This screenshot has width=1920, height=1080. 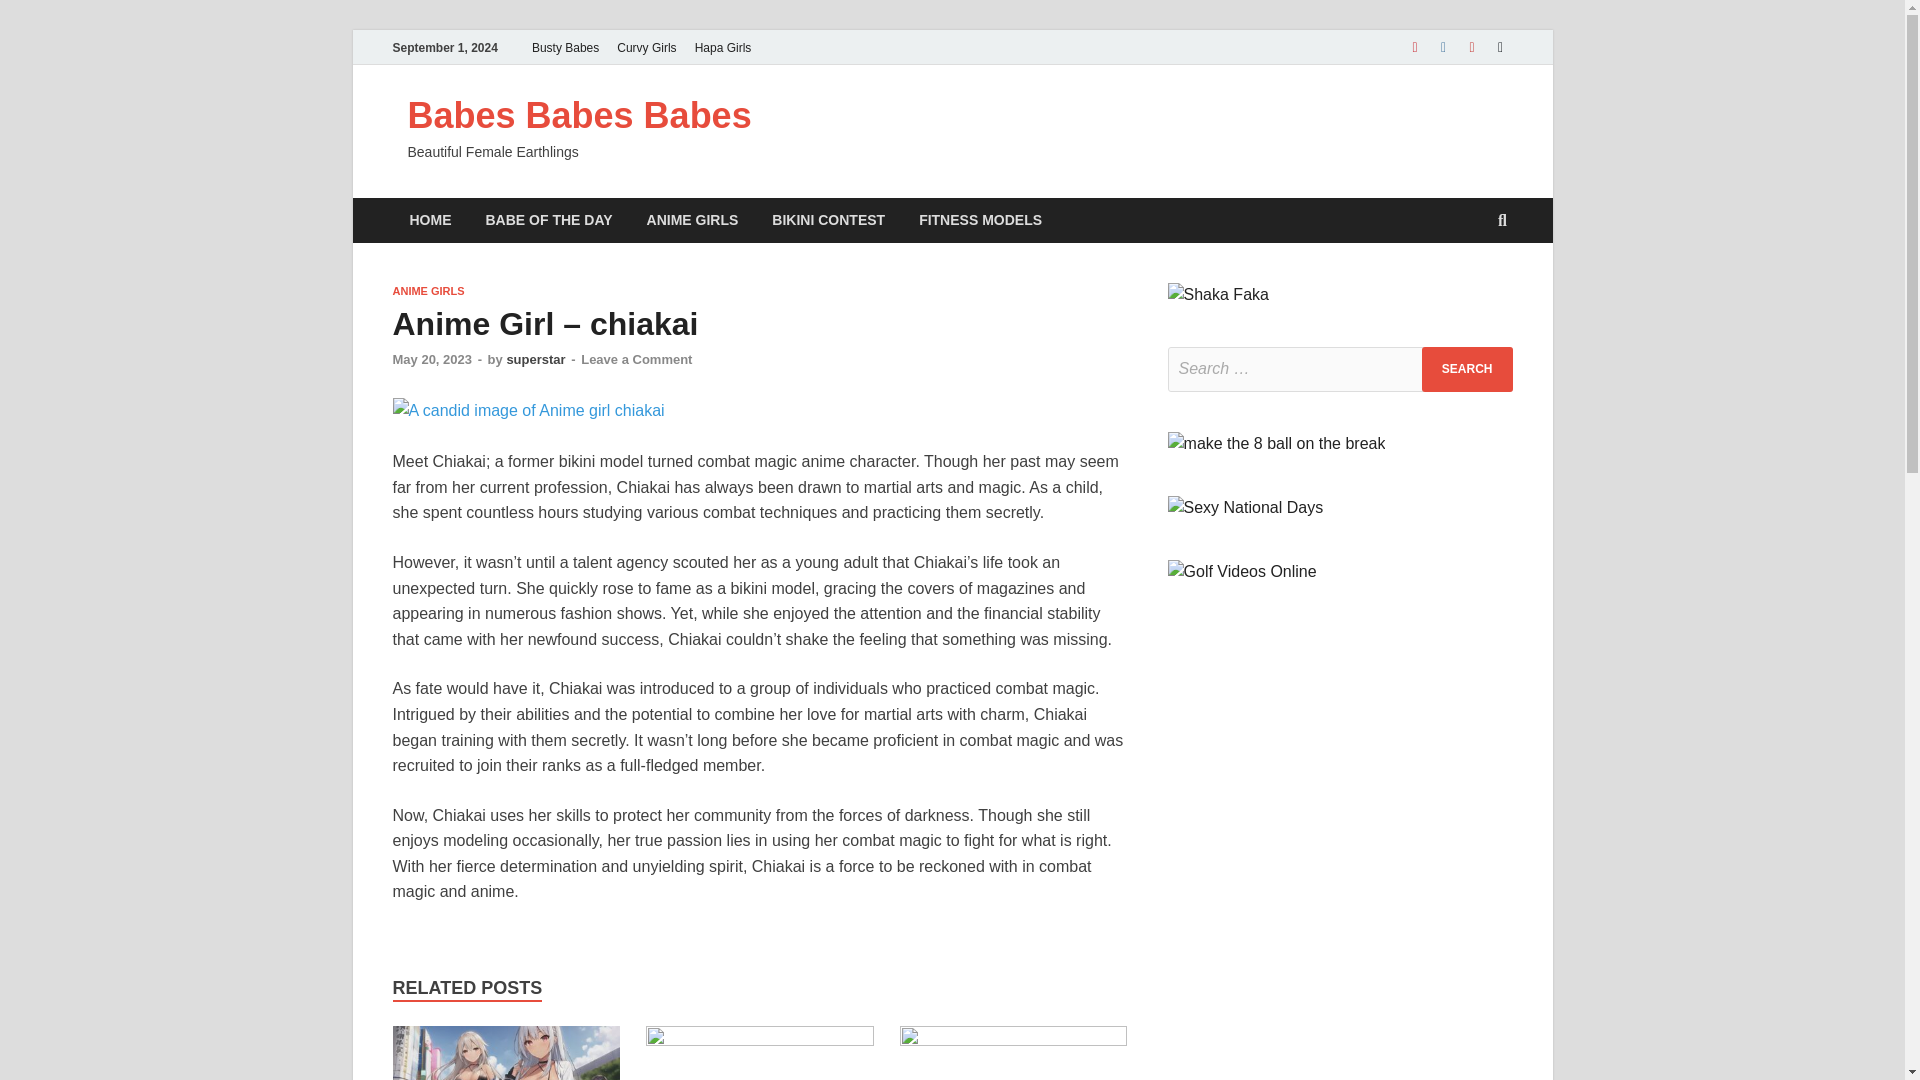 What do you see at coordinates (430, 220) in the screenshot?
I see `HOME` at bounding box center [430, 220].